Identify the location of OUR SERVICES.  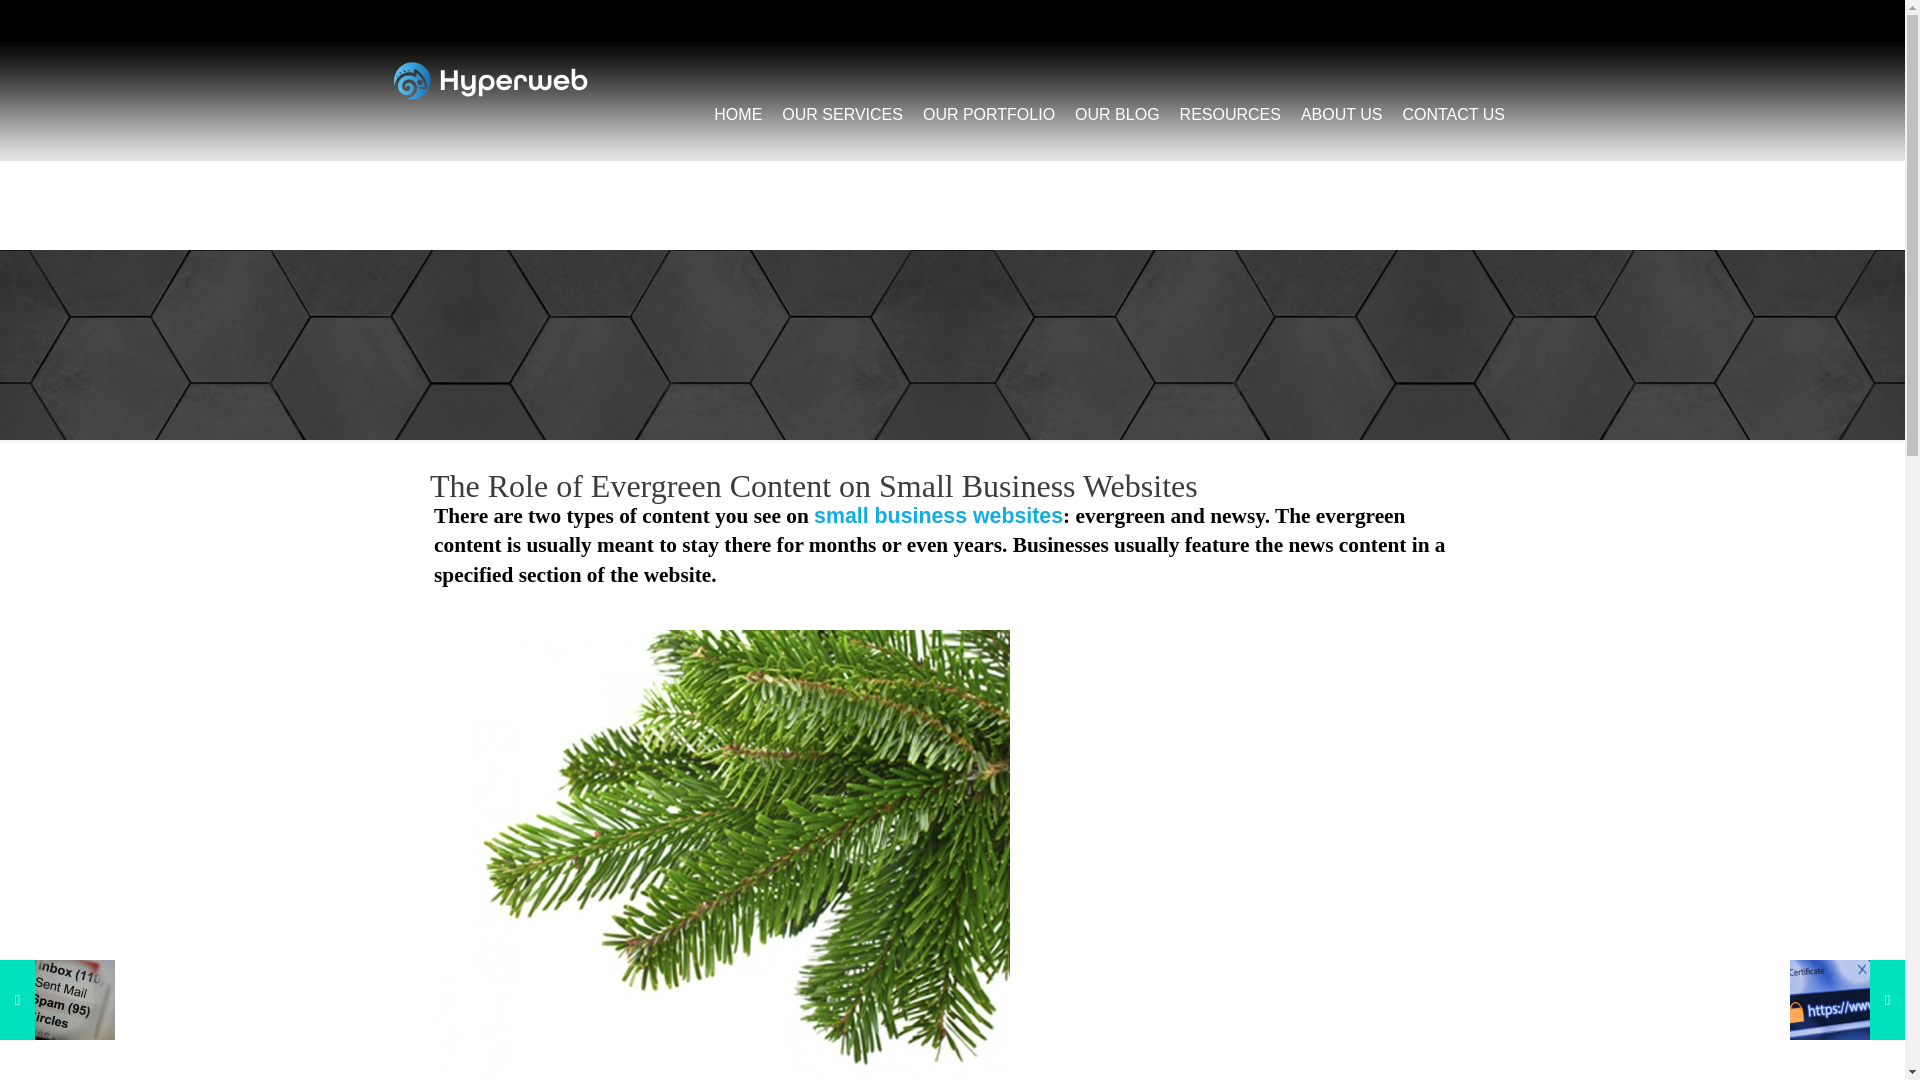
(842, 107).